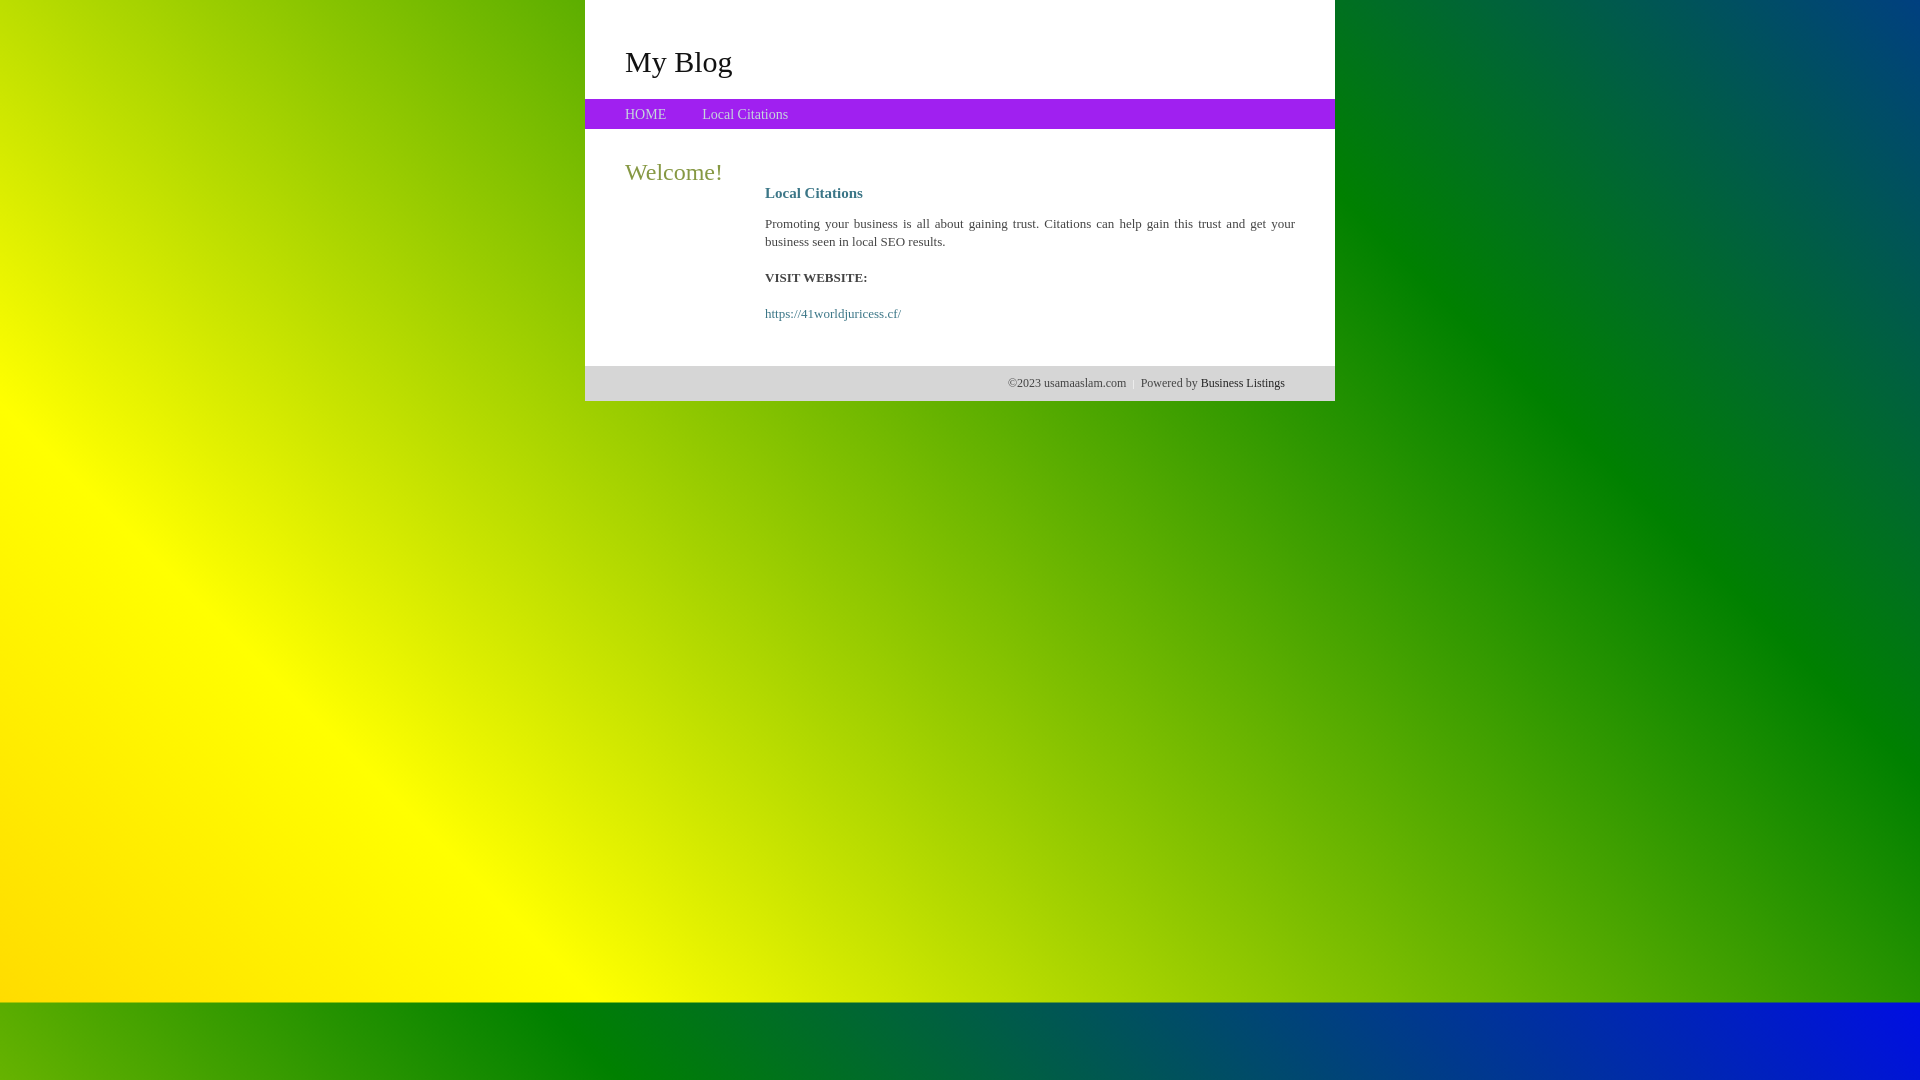  What do you see at coordinates (745, 114) in the screenshot?
I see `Local Citations` at bounding box center [745, 114].